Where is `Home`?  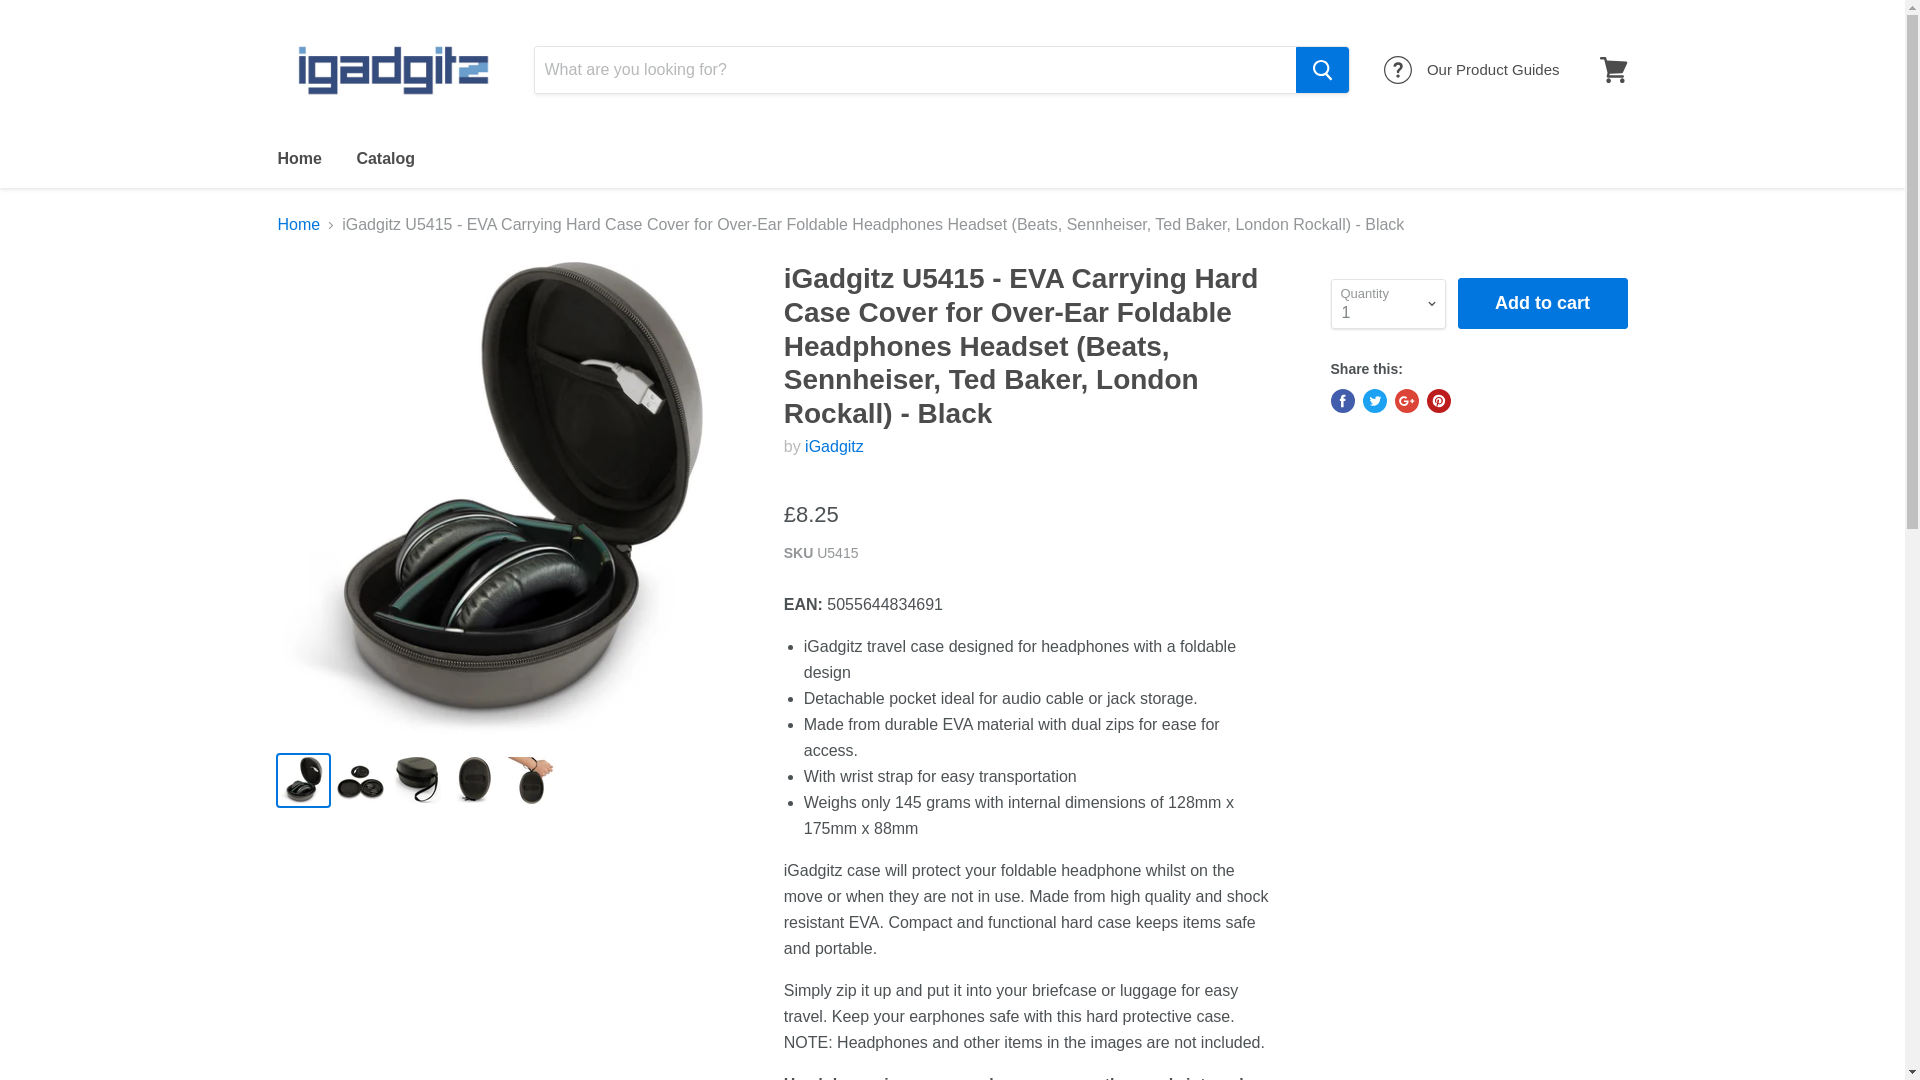 Home is located at coordinates (299, 225).